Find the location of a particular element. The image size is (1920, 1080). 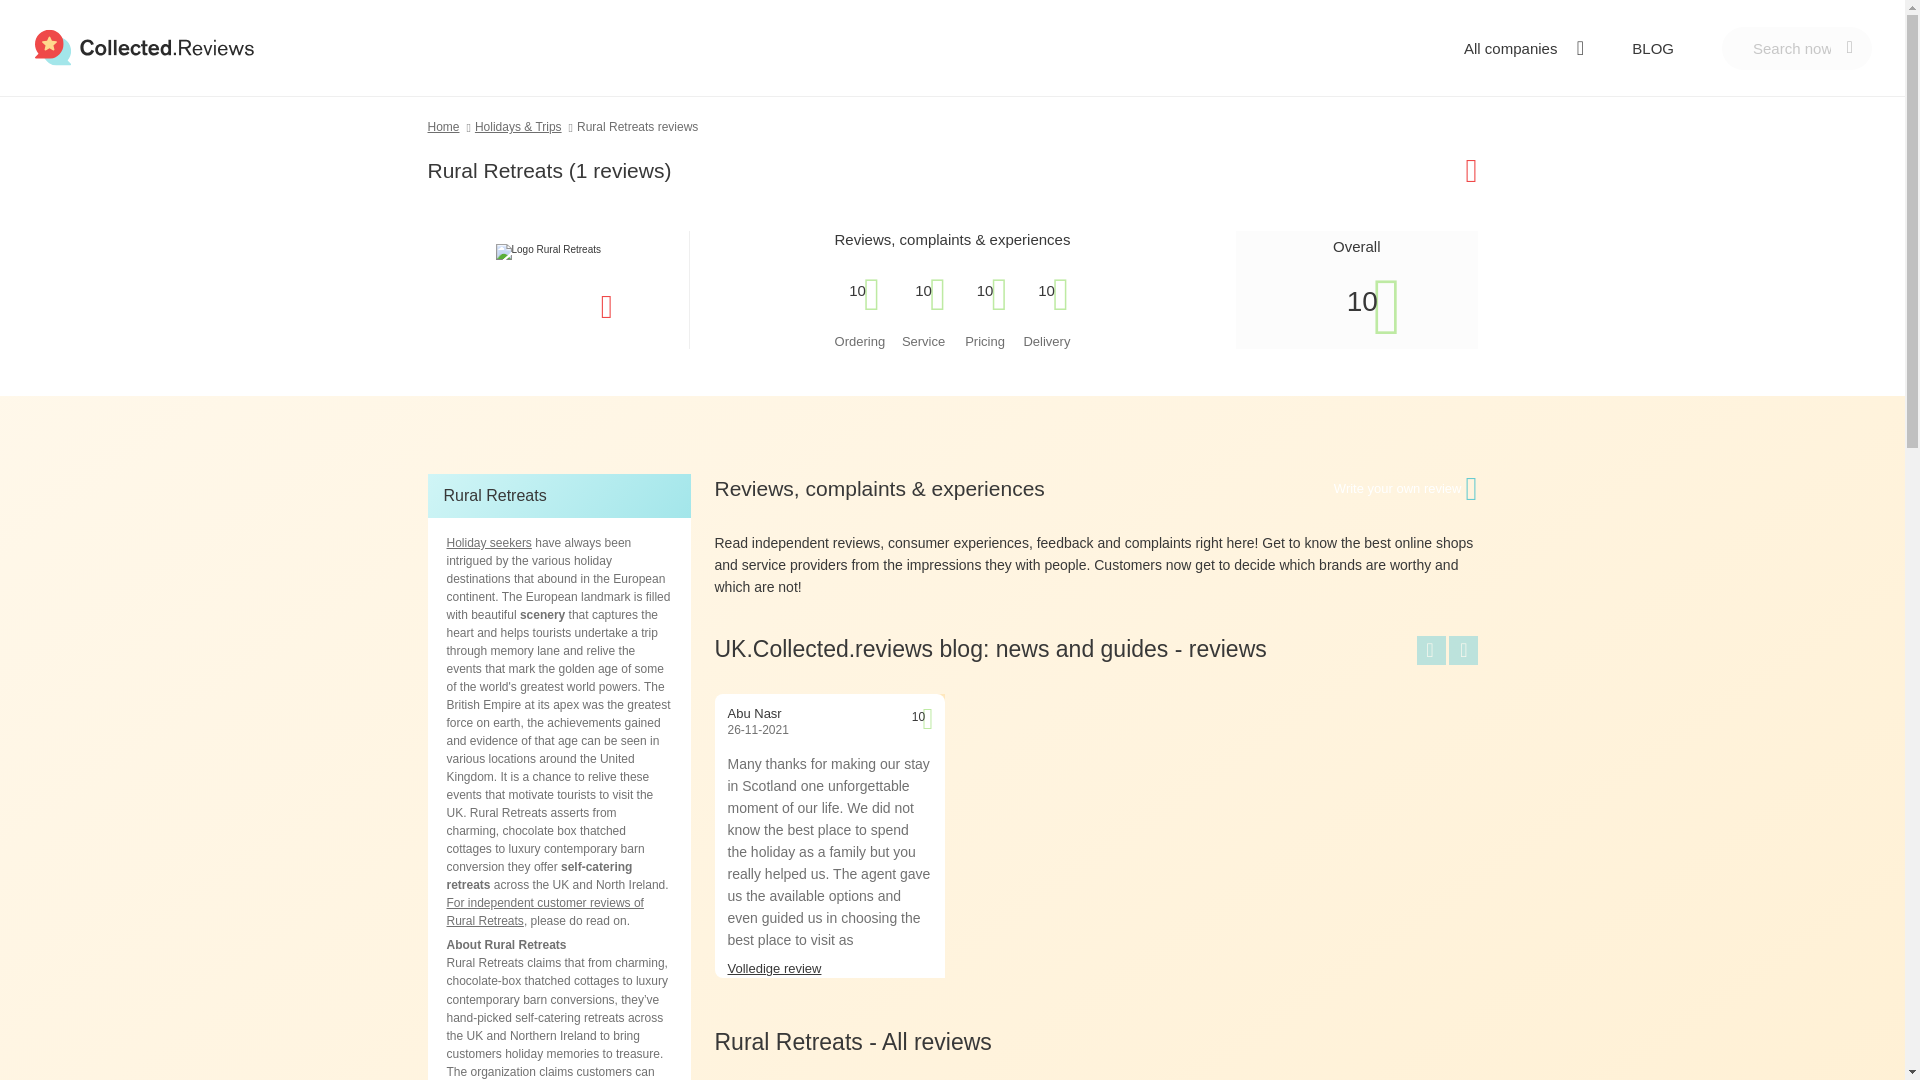

Home is located at coordinates (451, 126).